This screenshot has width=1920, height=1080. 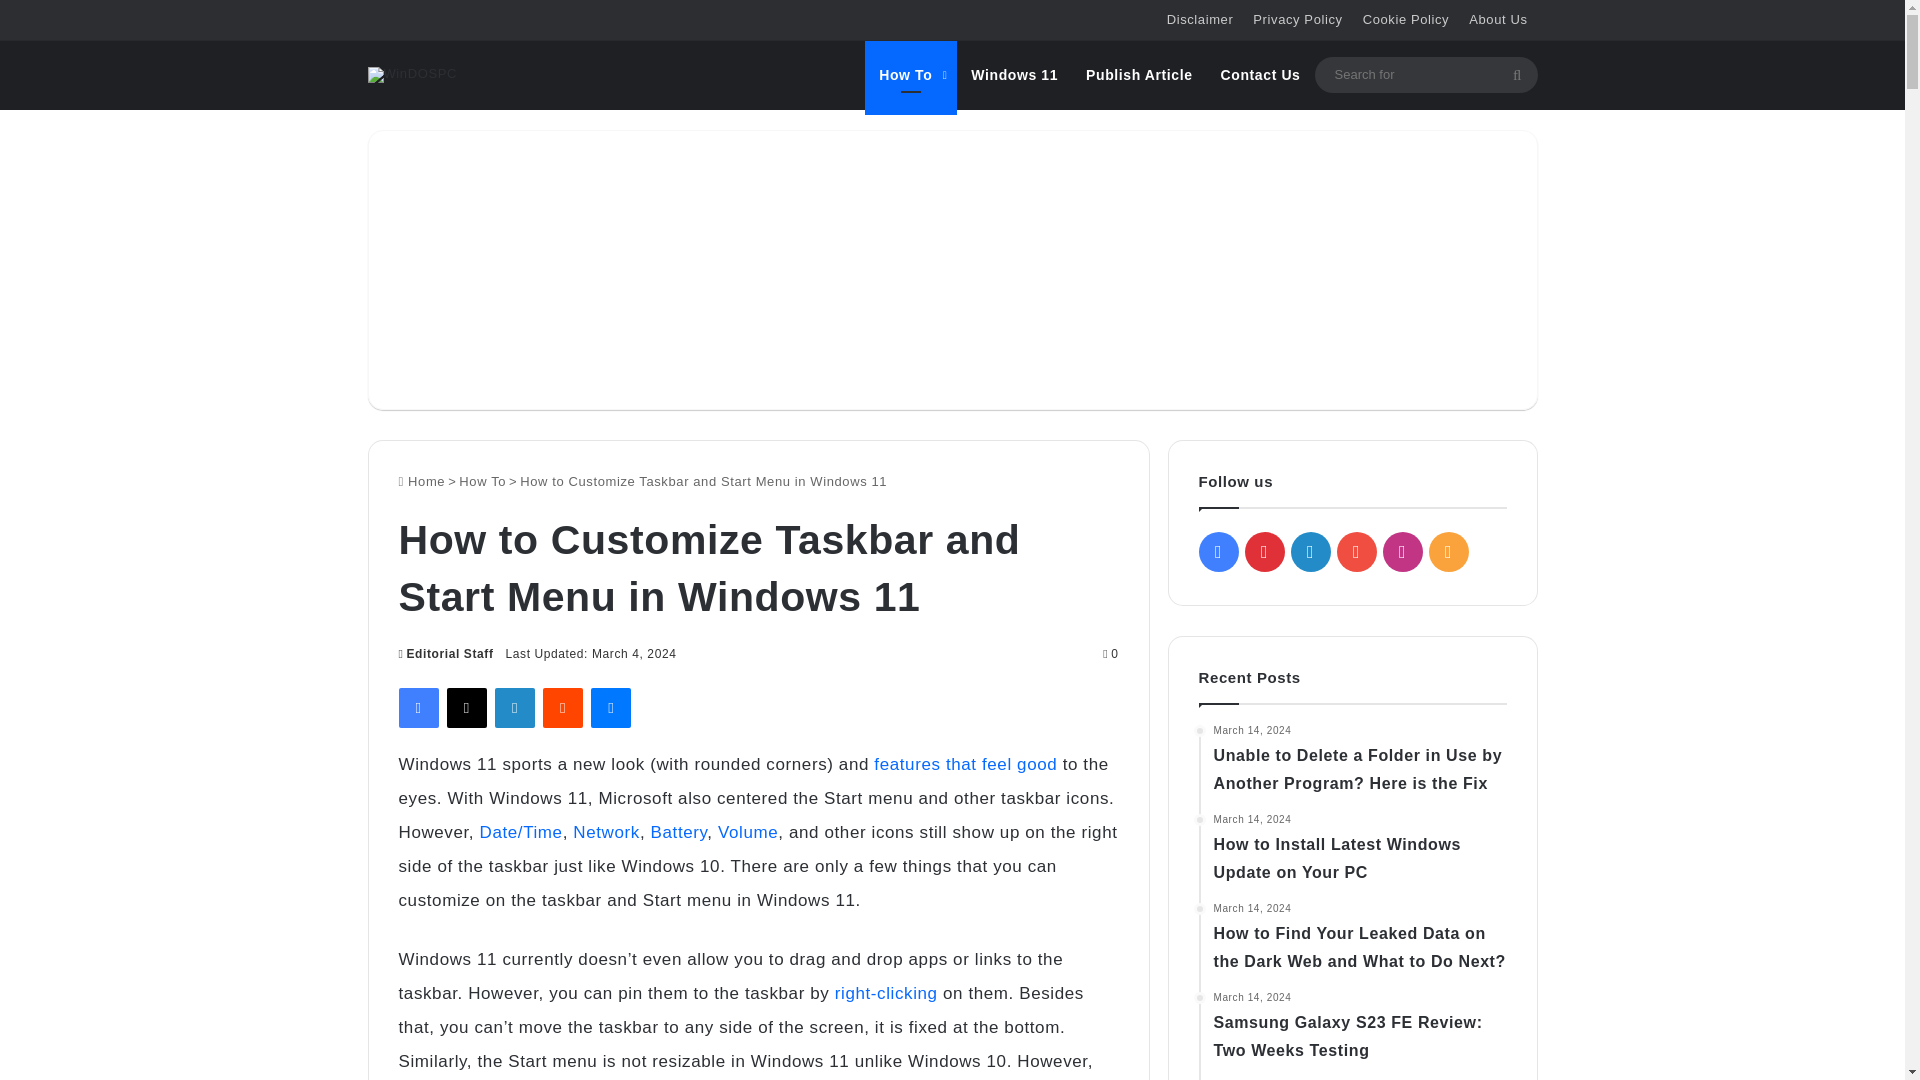 What do you see at coordinates (563, 707) in the screenshot?
I see `Reddit` at bounding box center [563, 707].